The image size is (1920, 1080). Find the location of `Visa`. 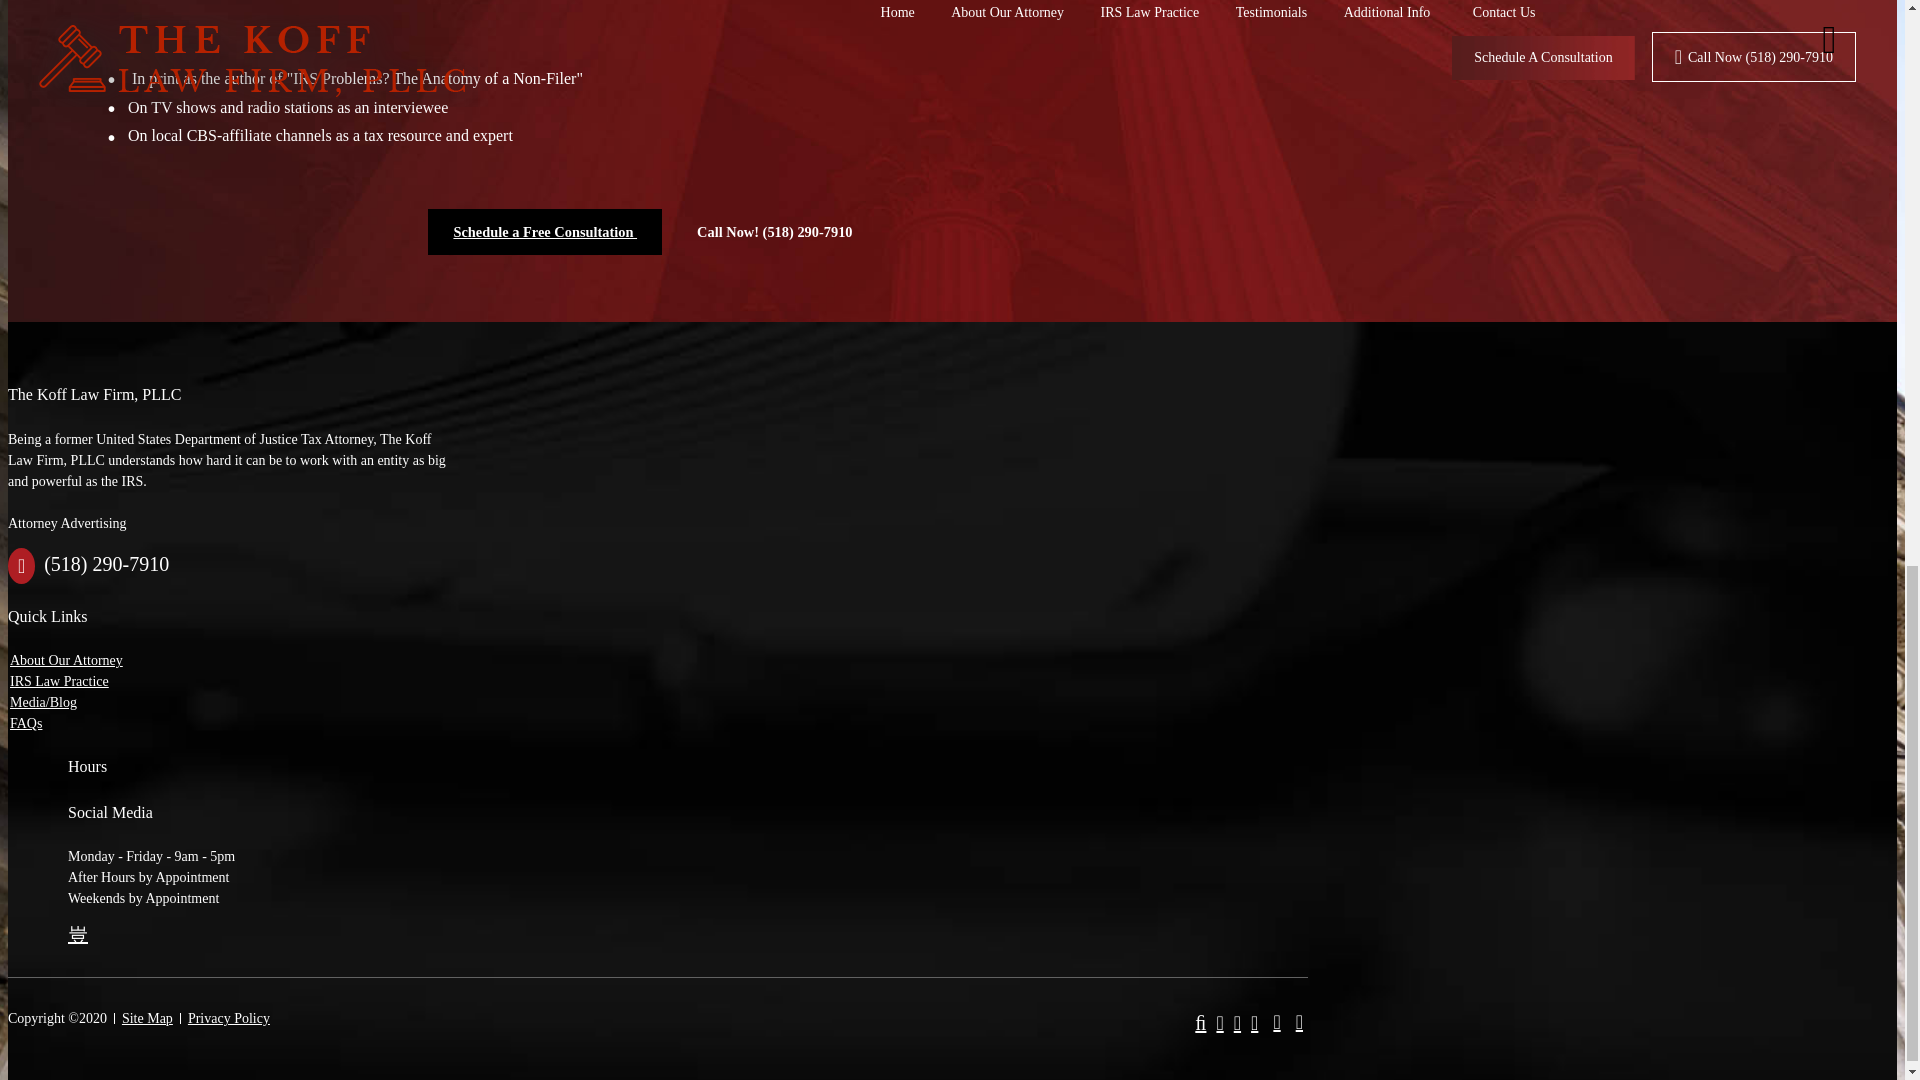

Visa is located at coordinates (1237, 1022).